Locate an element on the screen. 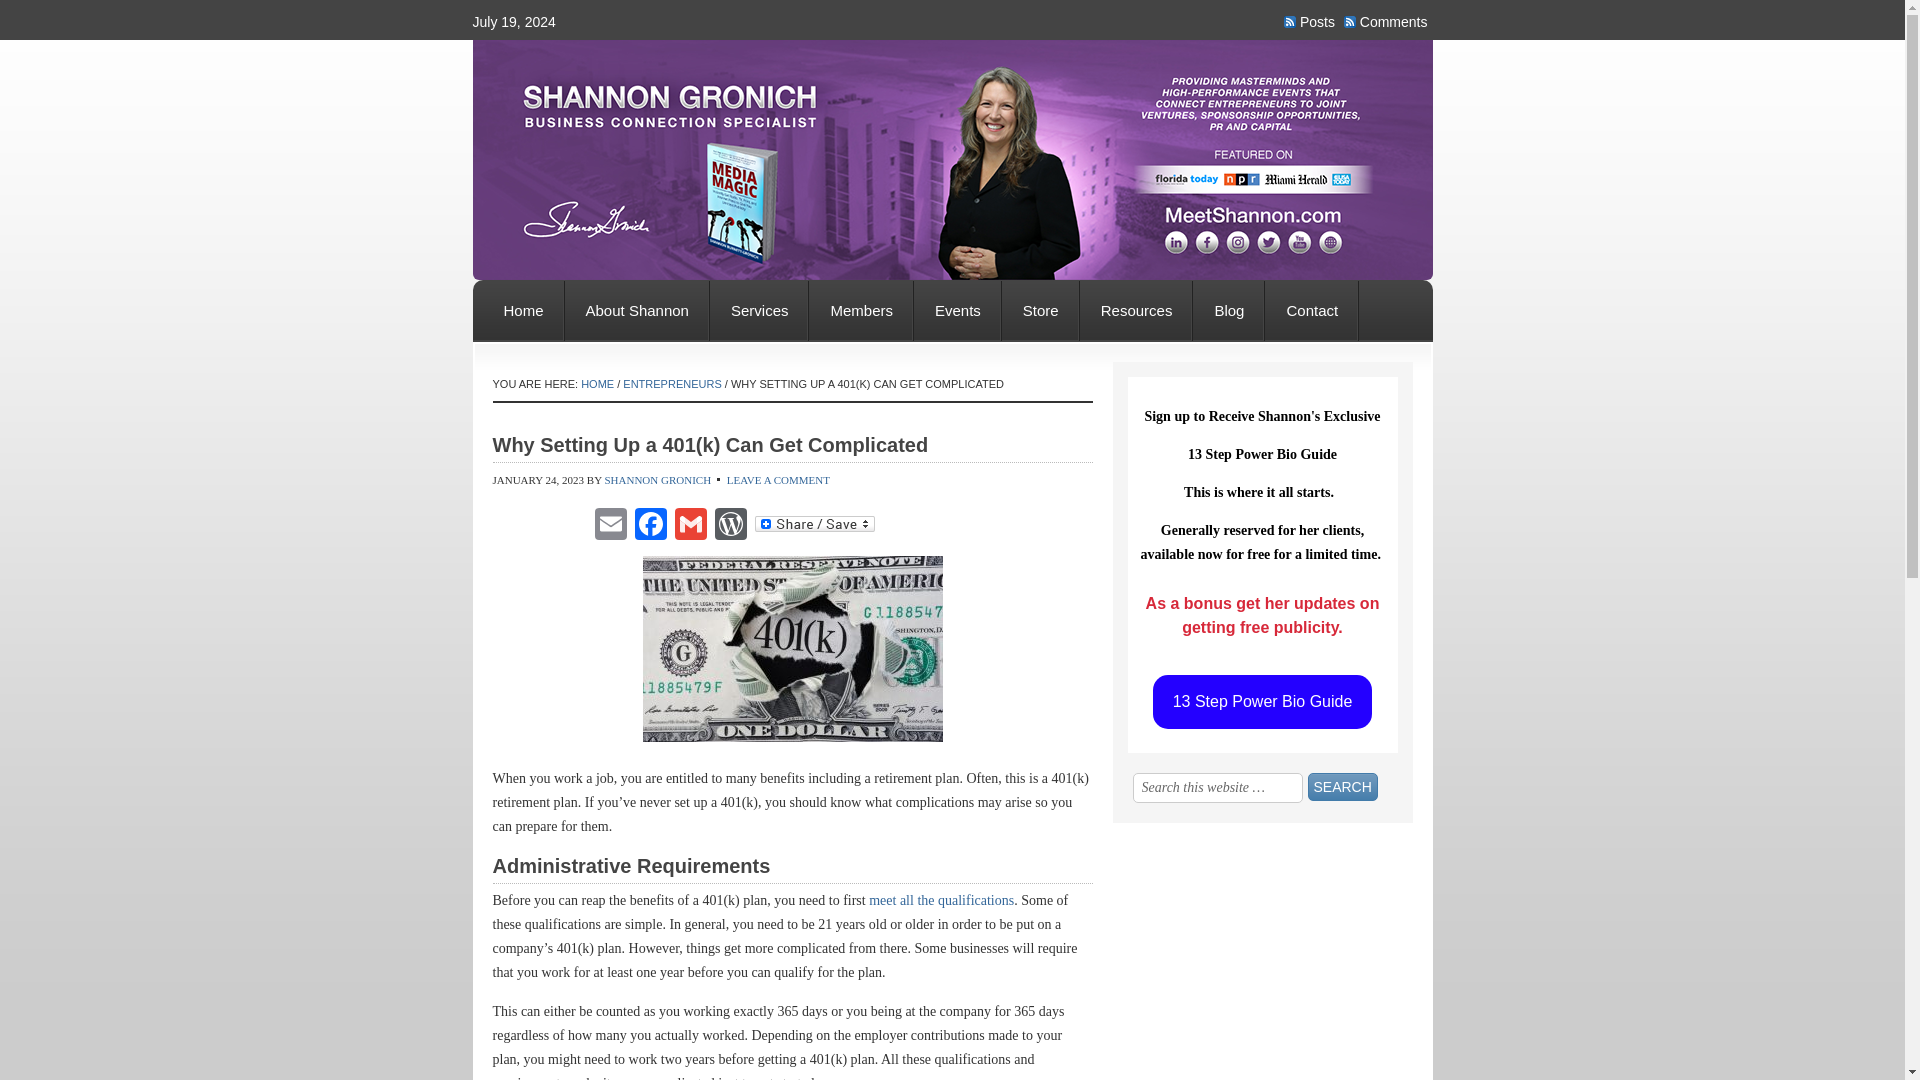 Image resolution: width=1920 pixels, height=1080 pixels. Facebook is located at coordinates (650, 524).